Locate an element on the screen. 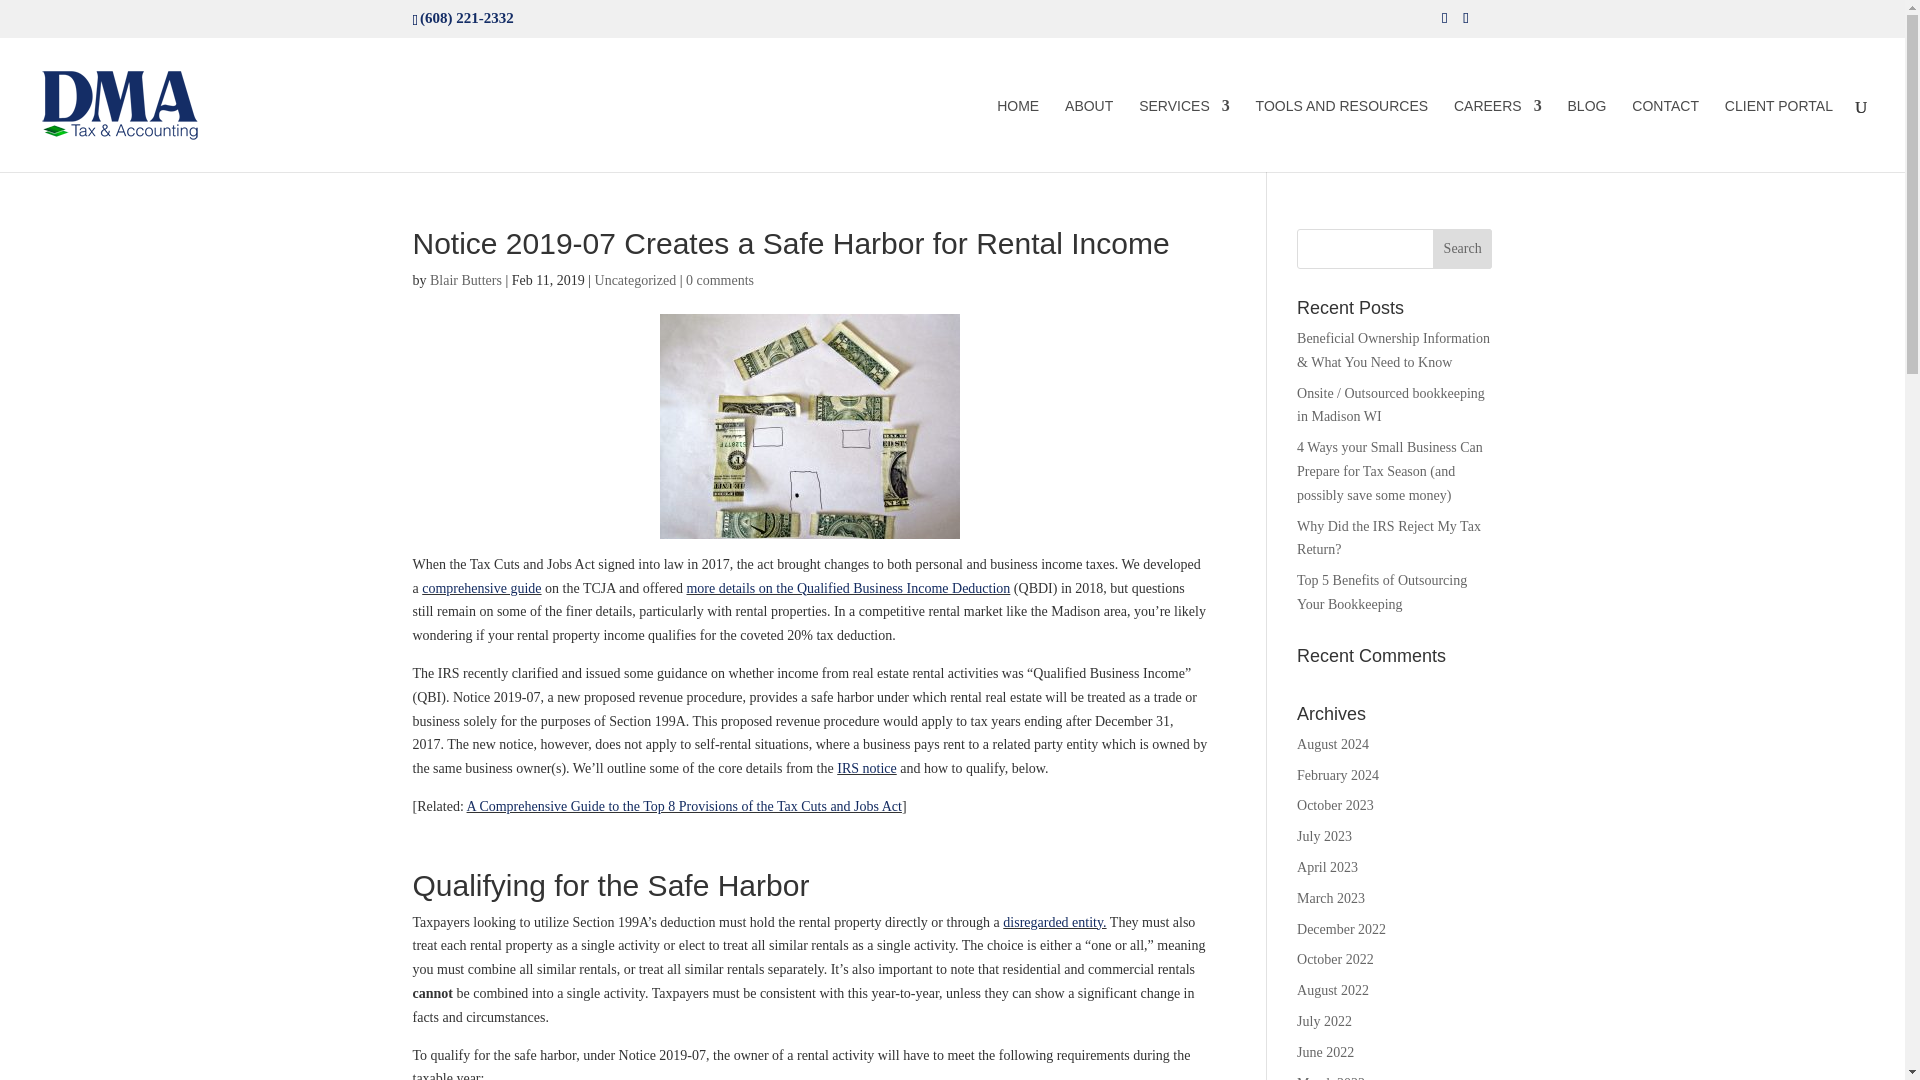 Image resolution: width=1920 pixels, height=1080 pixels. Search is located at coordinates (1462, 248).